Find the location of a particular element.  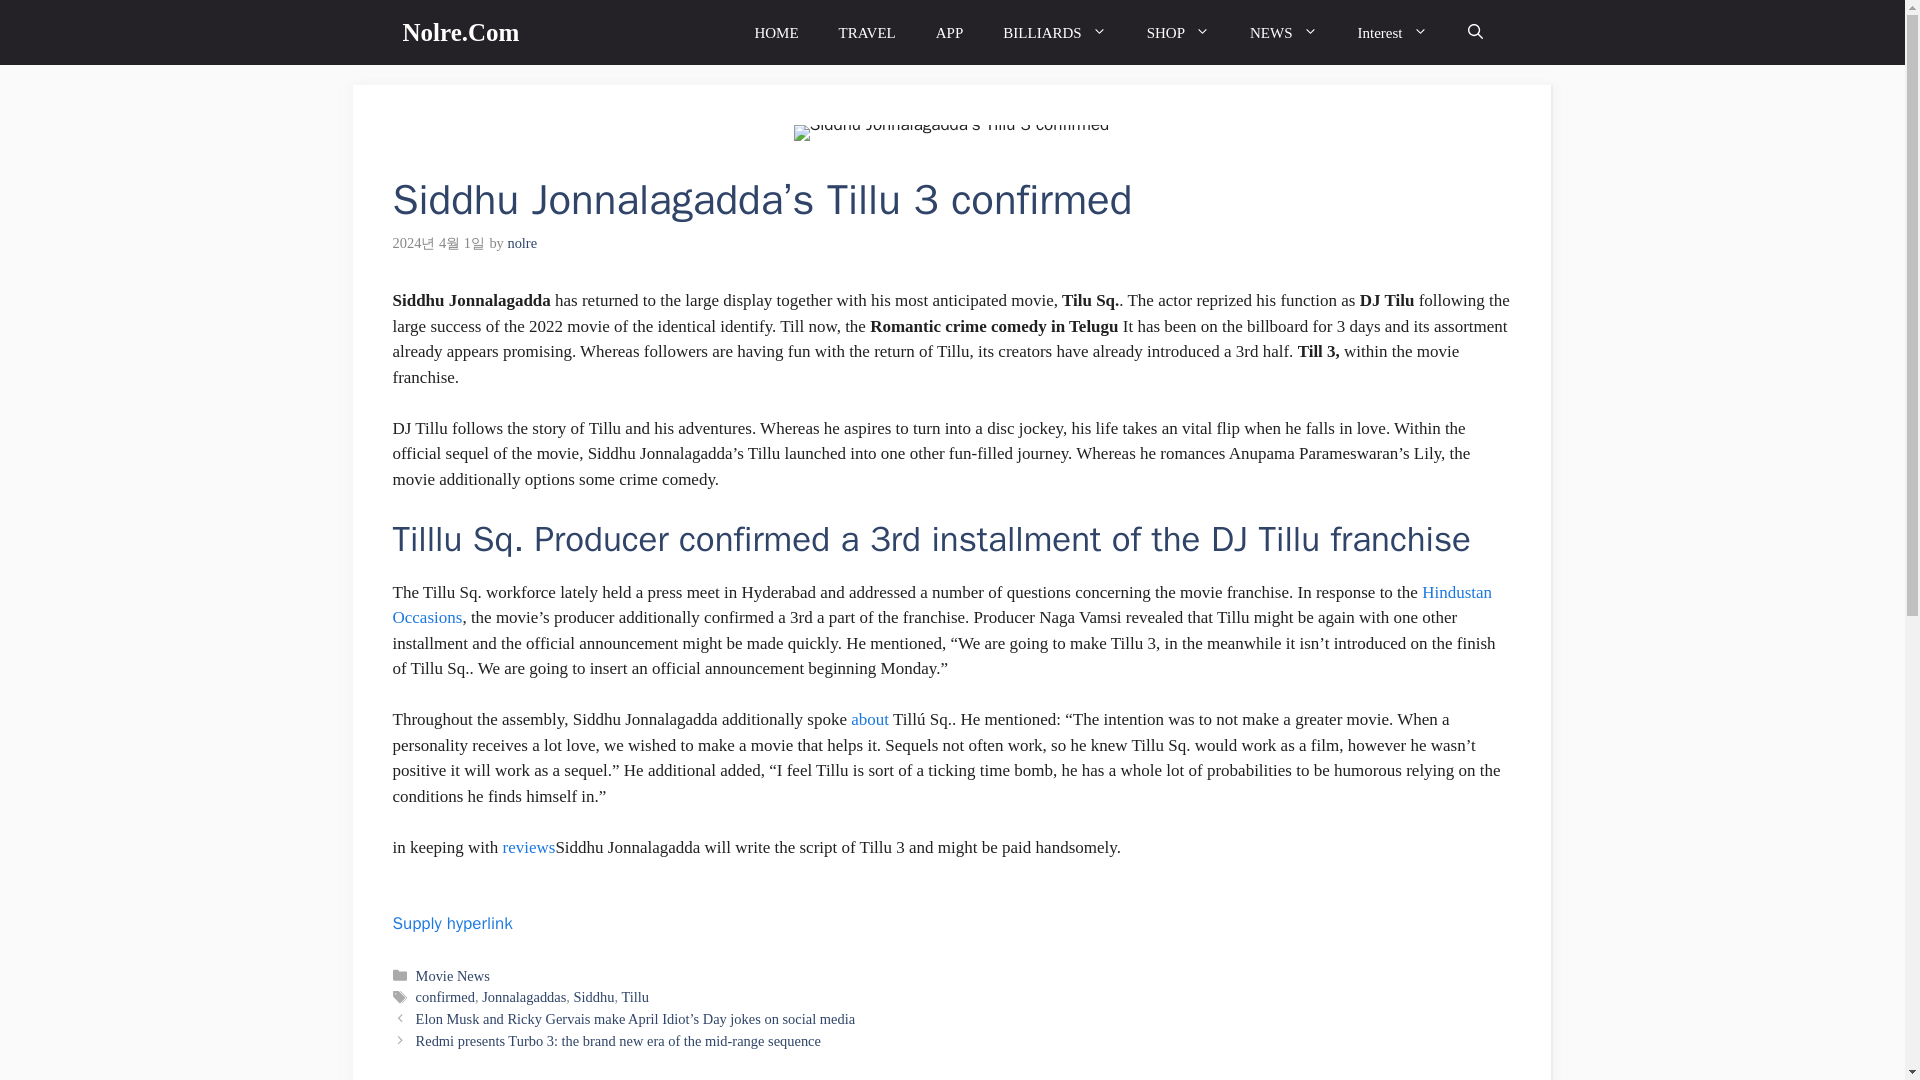

Interest is located at coordinates (1392, 32).